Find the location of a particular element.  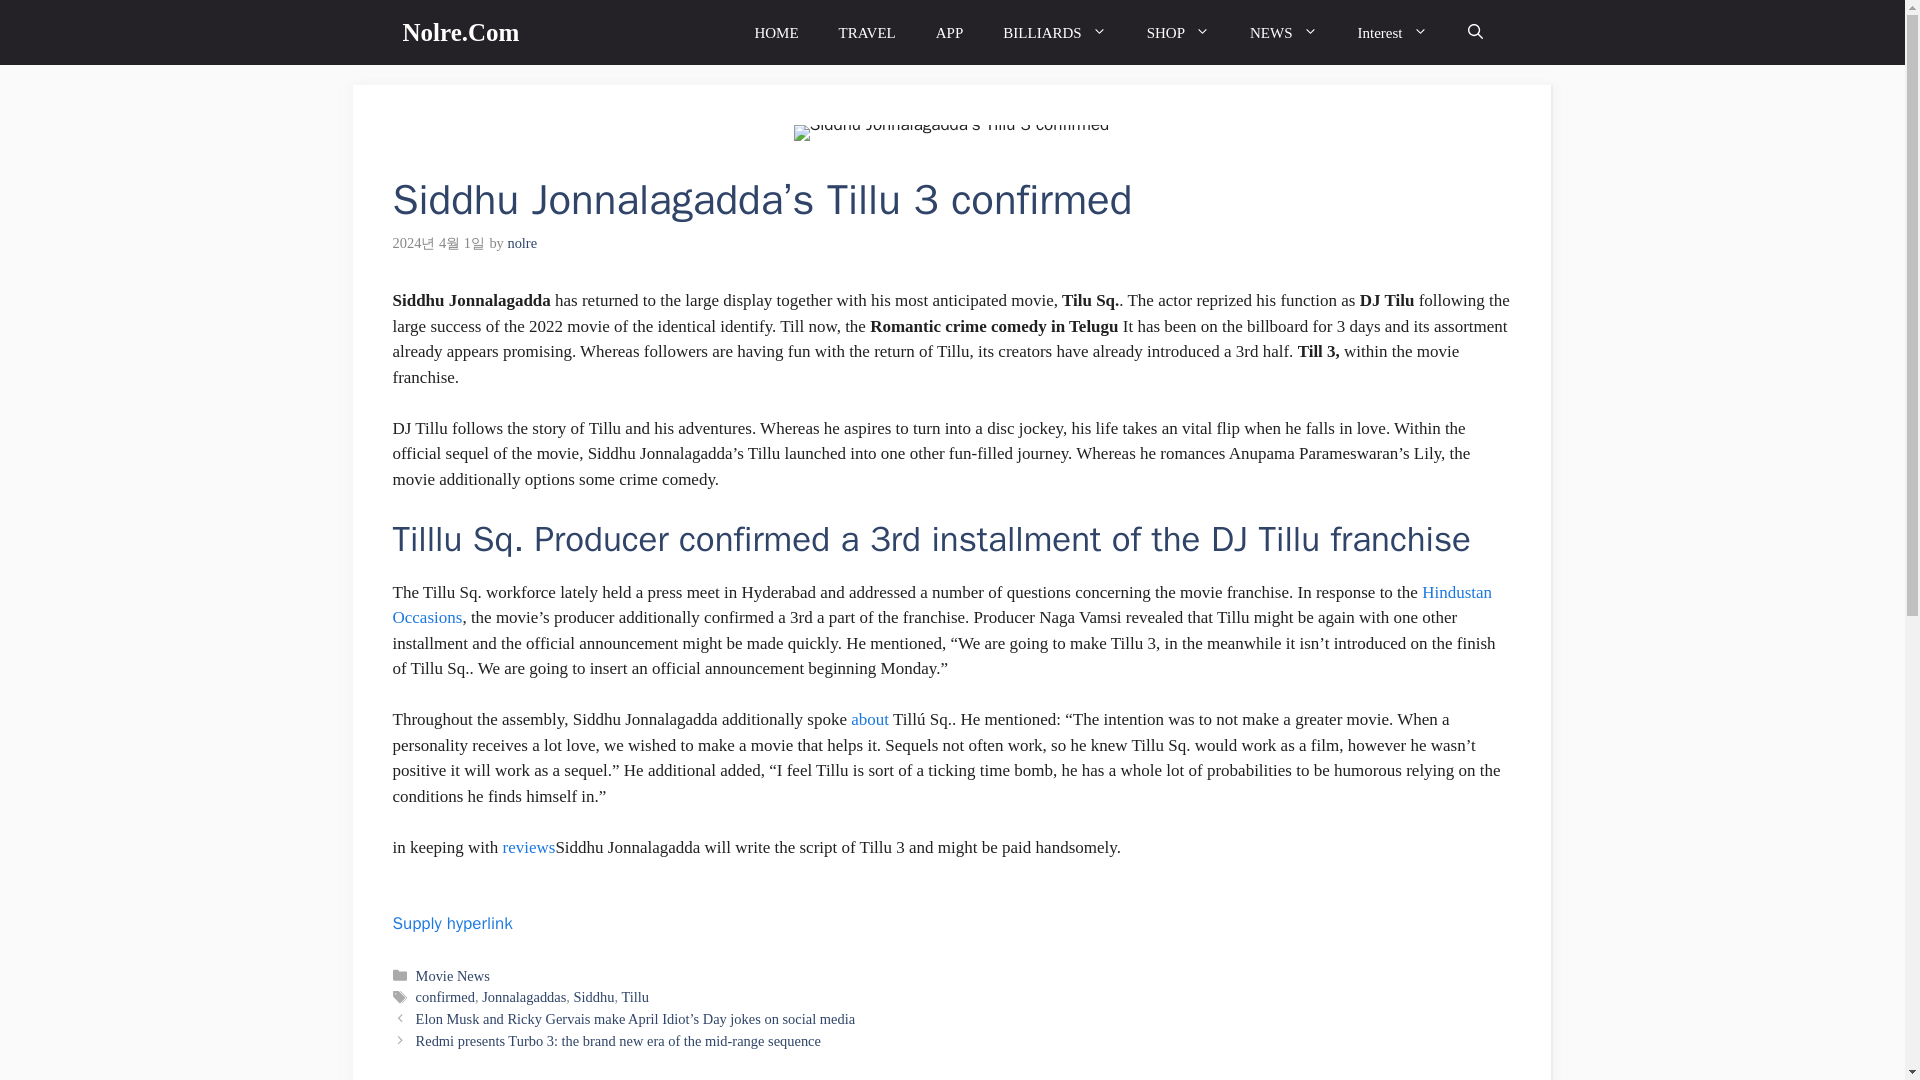

Interest is located at coordinates (1392, 32).